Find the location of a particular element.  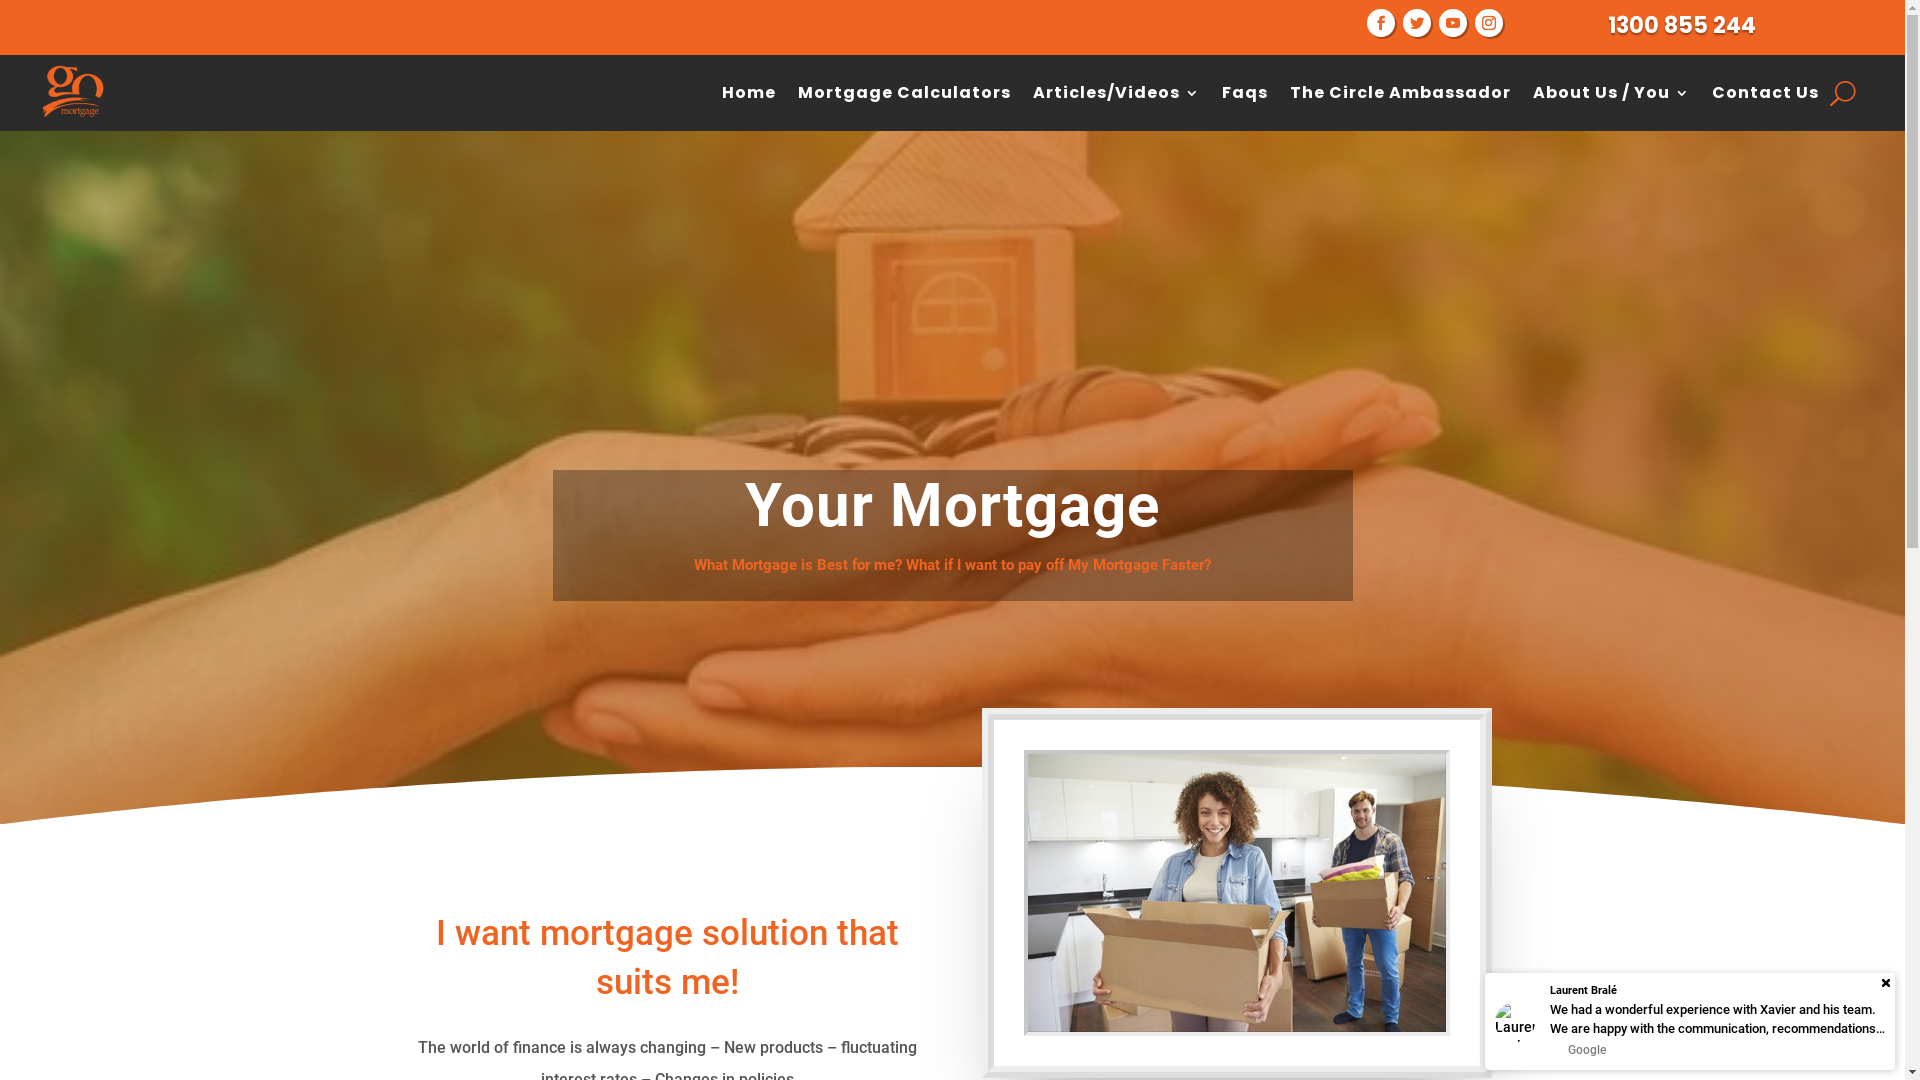

Home is located at coordinates (749, 93).